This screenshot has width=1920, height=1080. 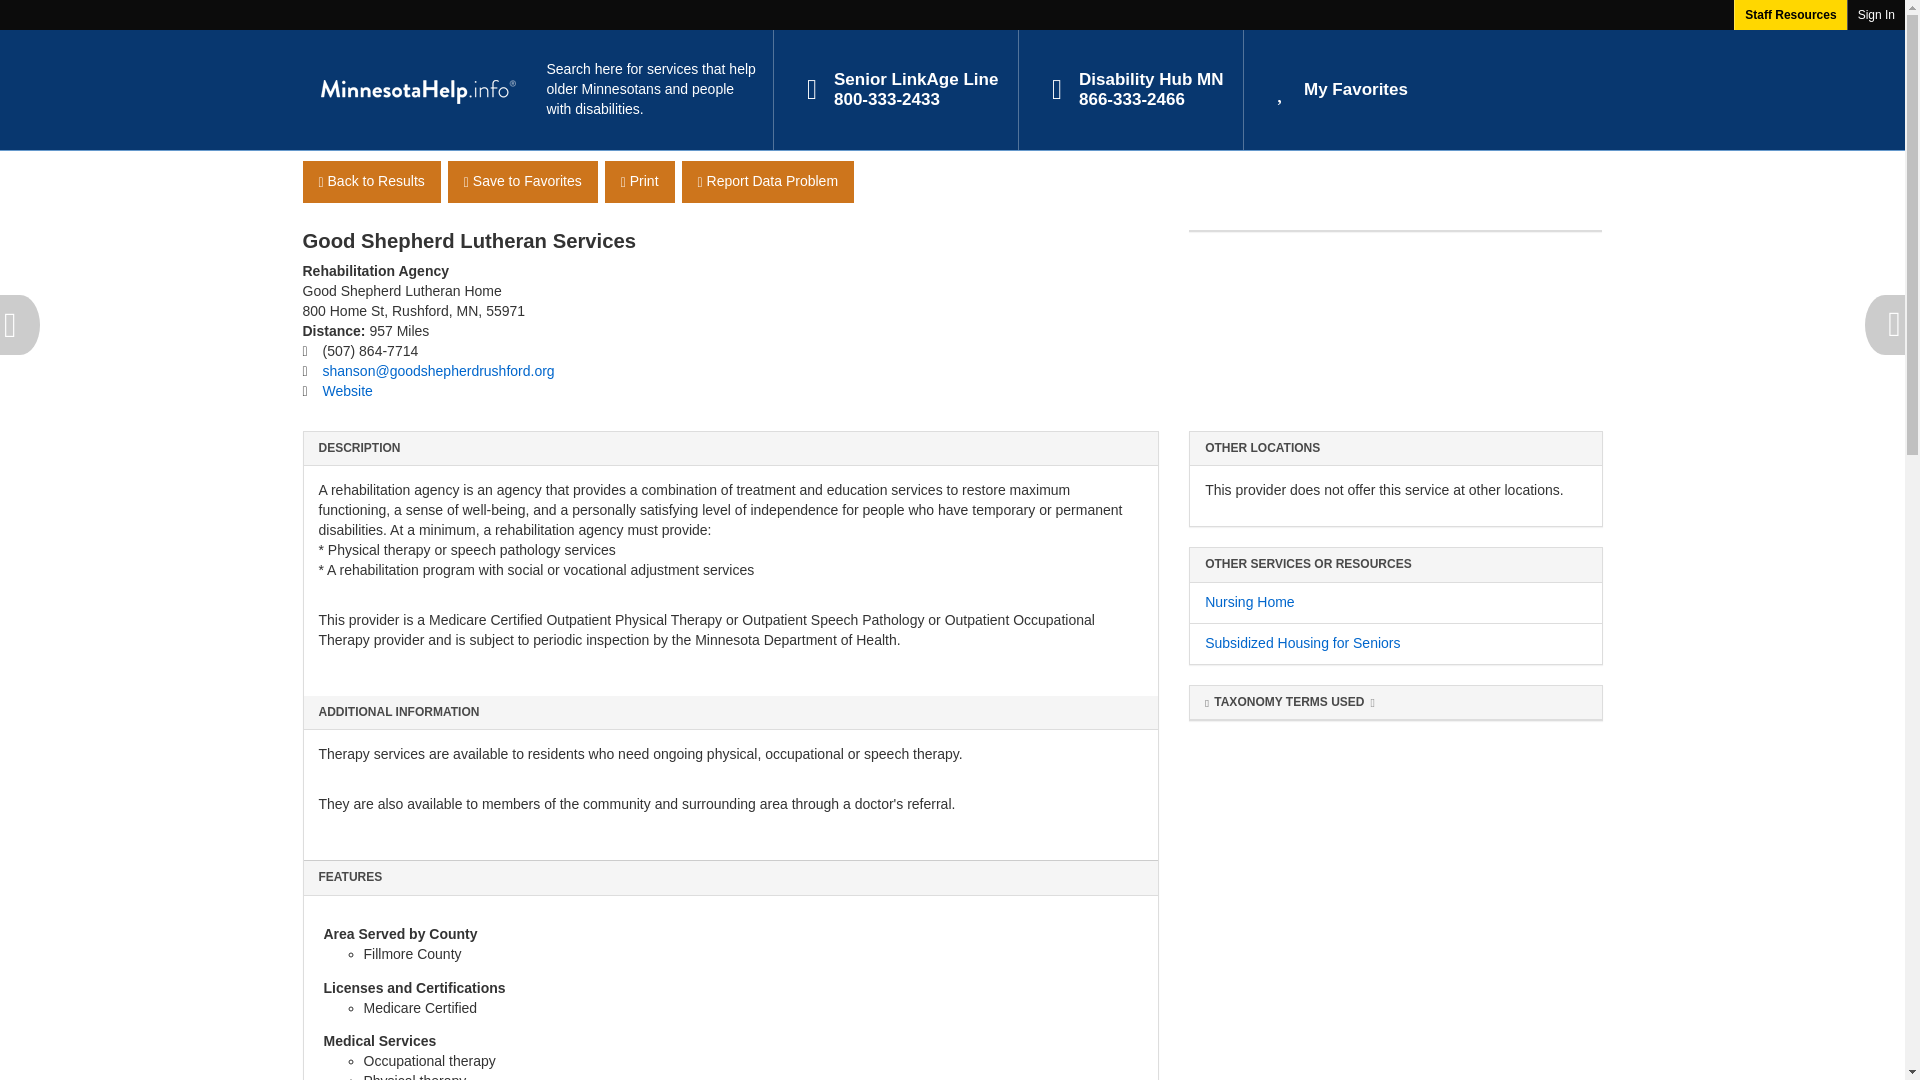 I want to click on Website, so click(x=1130, y=90).